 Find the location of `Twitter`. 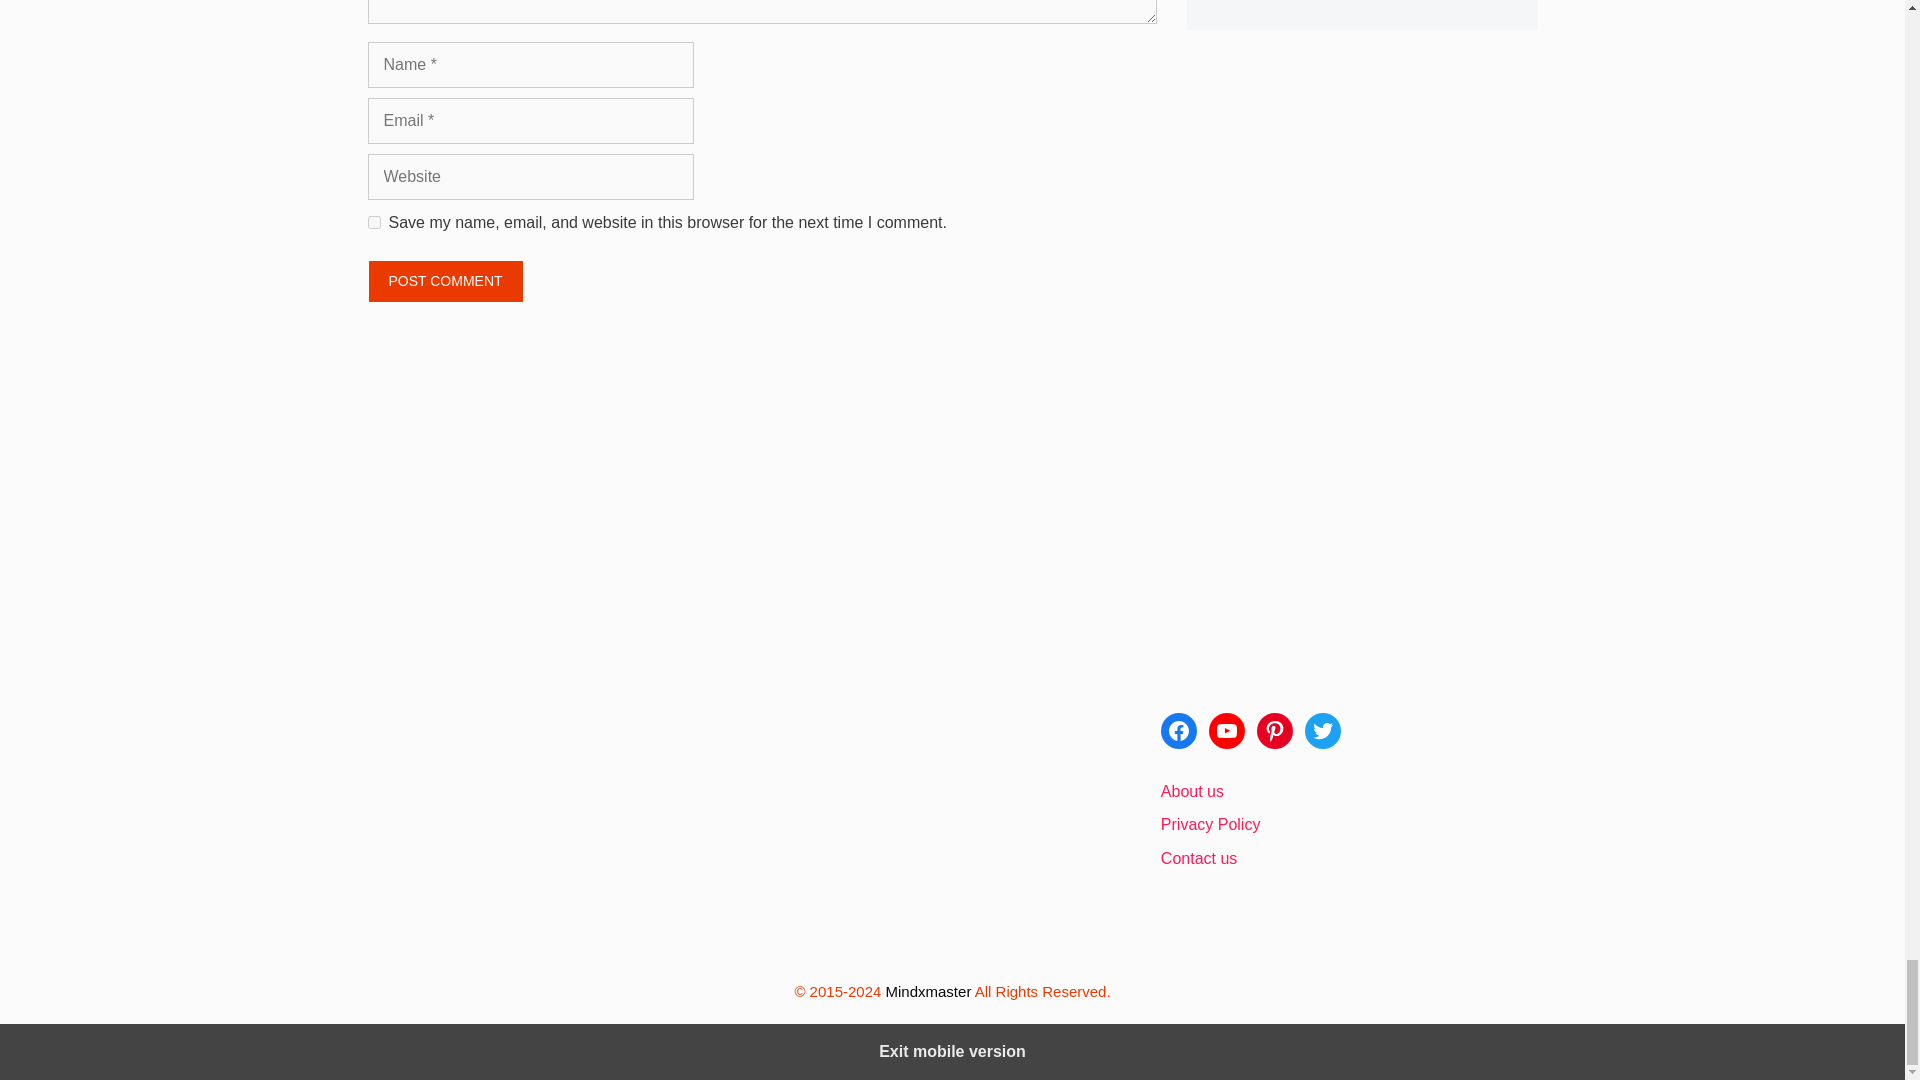

Twitter is located at coordinates (1322, 730).